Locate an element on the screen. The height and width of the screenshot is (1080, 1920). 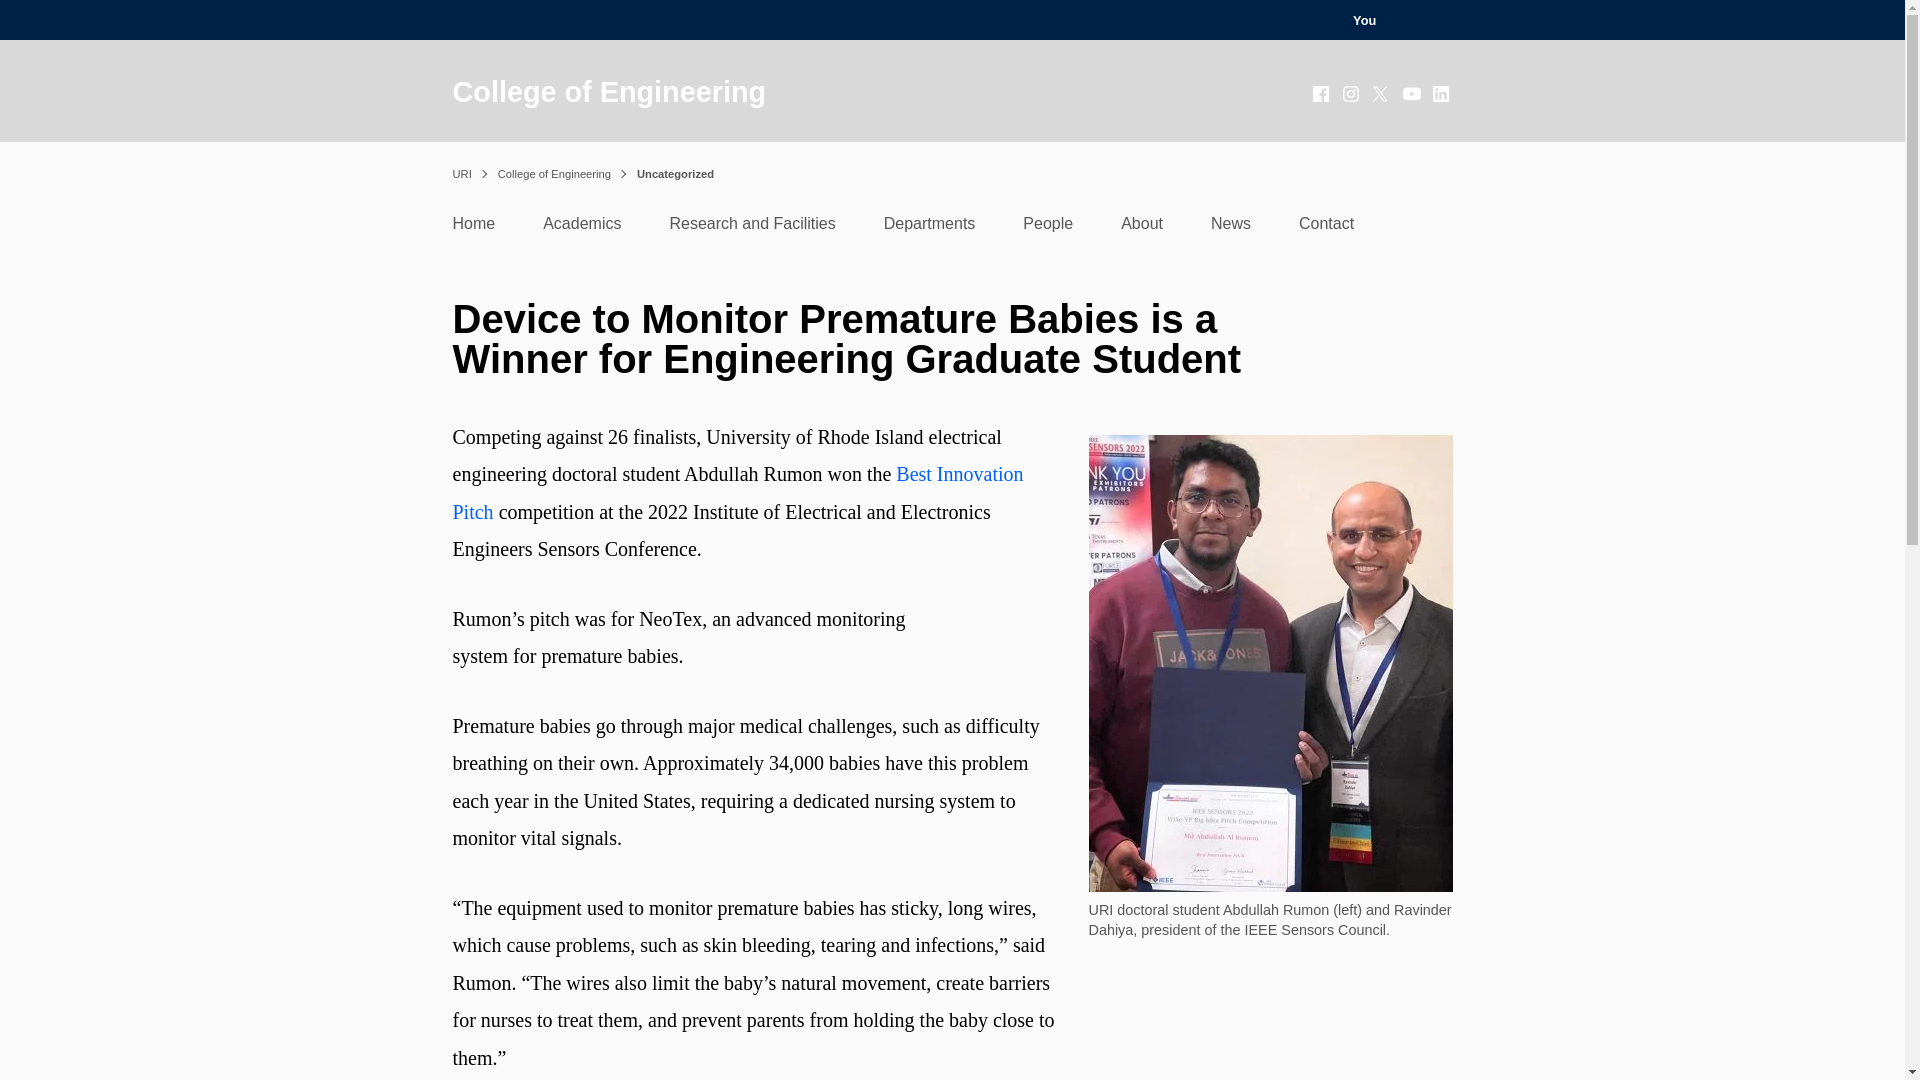
College of Engineering is located at coordinates (608, 92).